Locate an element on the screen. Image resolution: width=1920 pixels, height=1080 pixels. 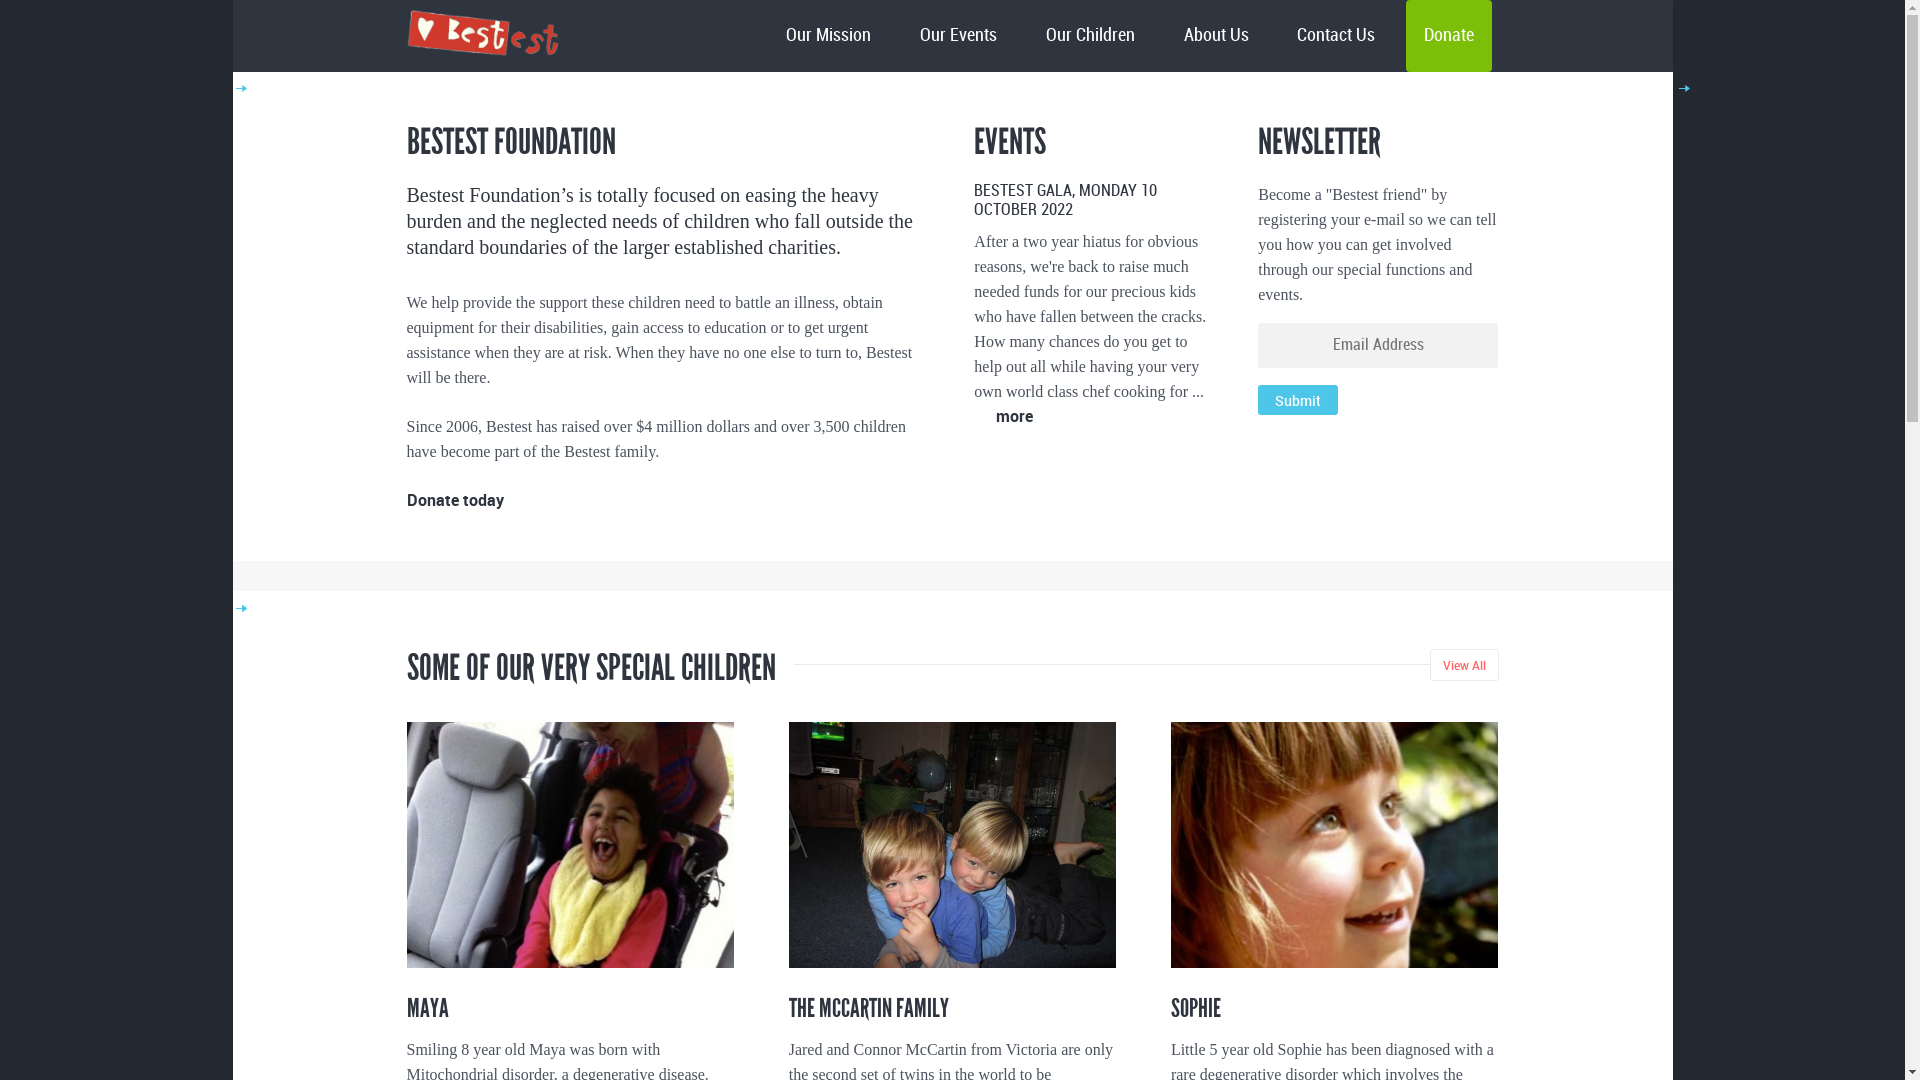
About Us is located at coordinates (1216, 36).